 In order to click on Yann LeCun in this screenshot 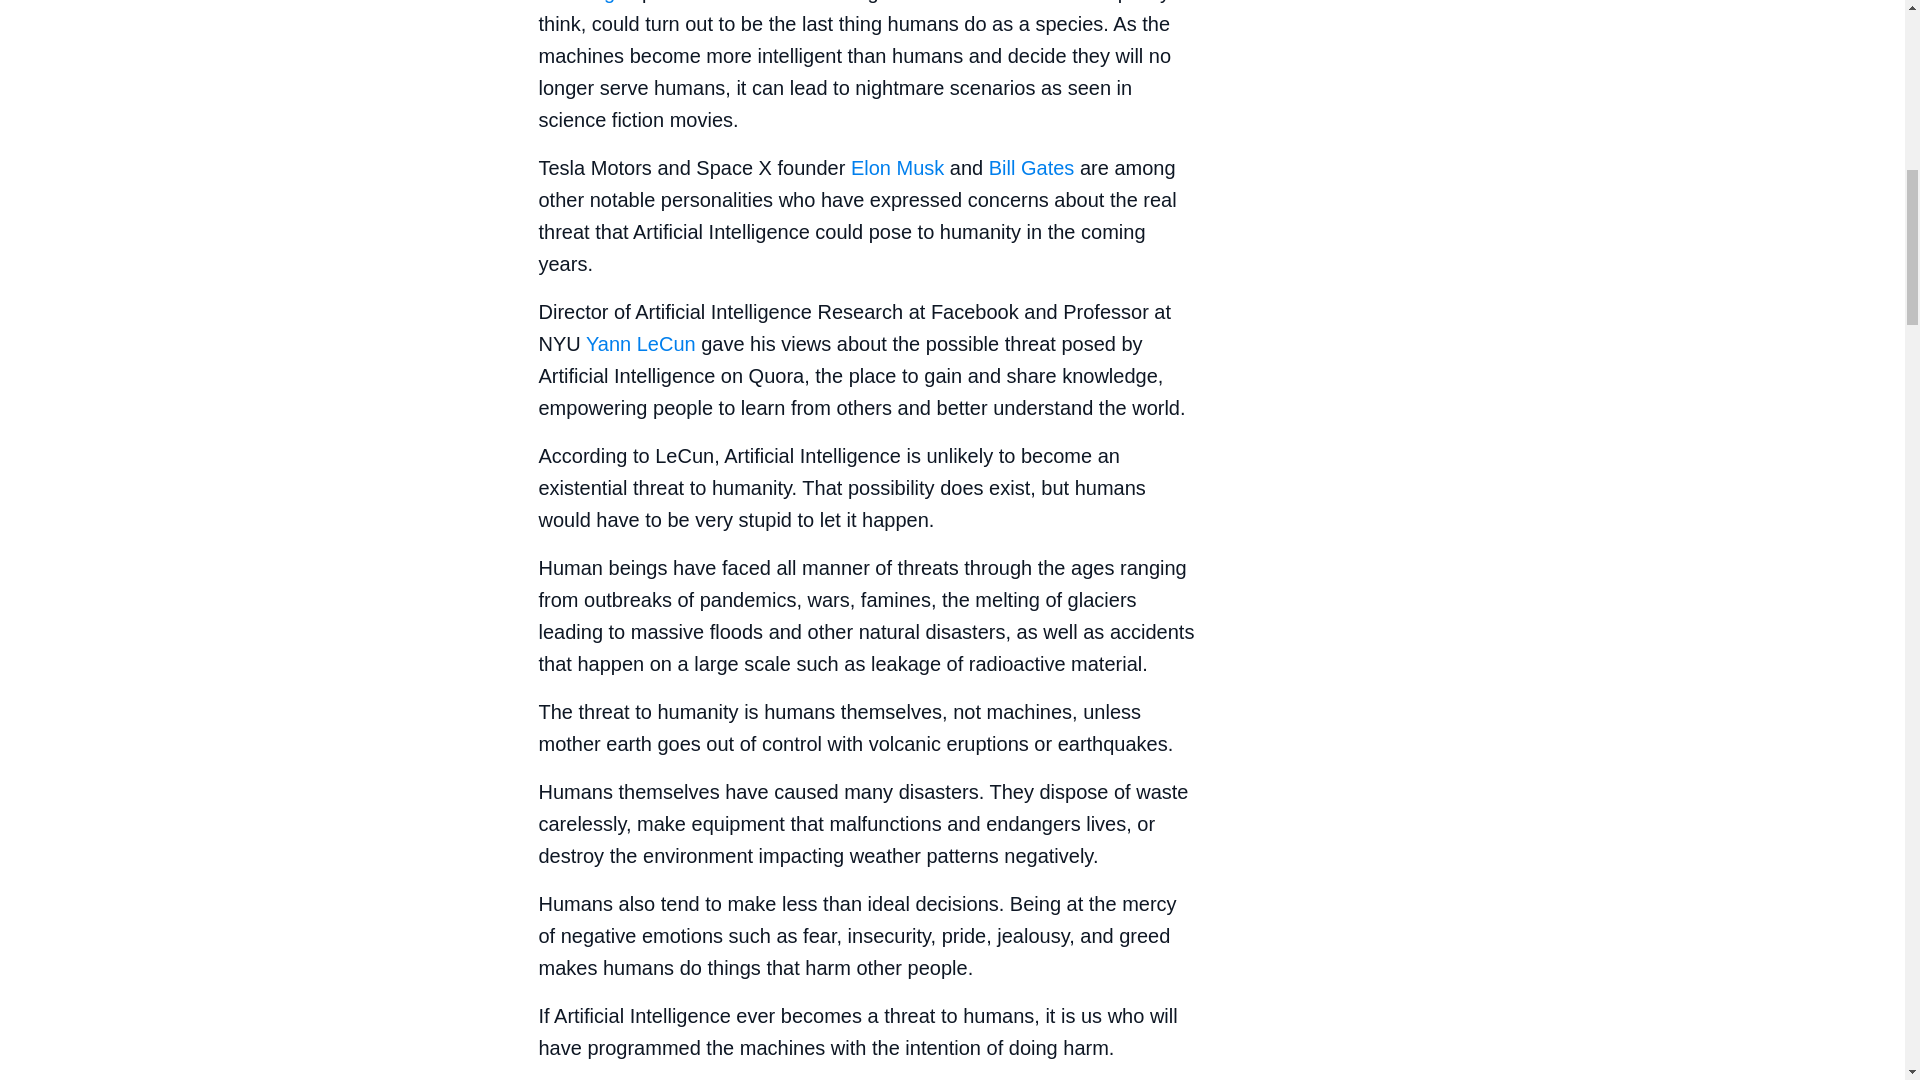, I will do `click(640, 344)`.